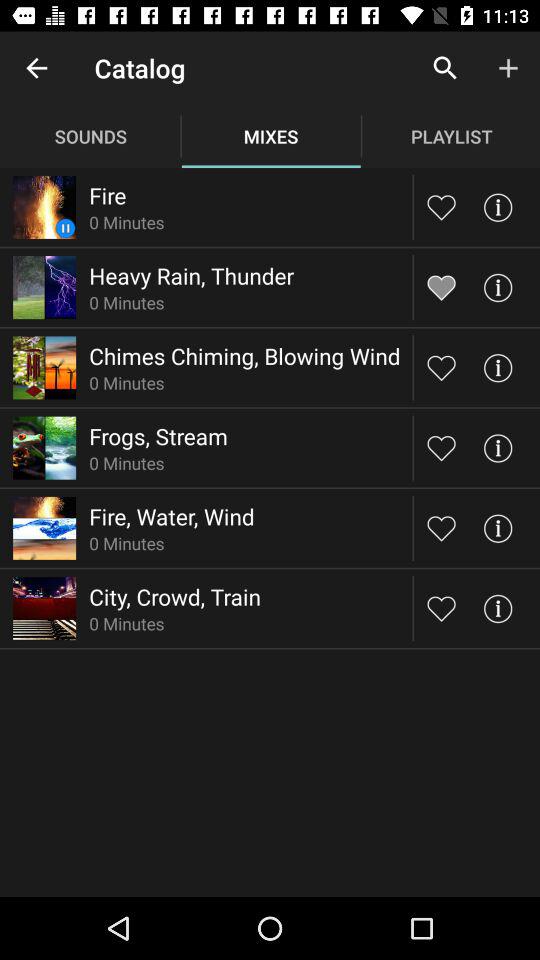 This screenshot has width=540, height=960. I want to click on info, so click(498, 368).